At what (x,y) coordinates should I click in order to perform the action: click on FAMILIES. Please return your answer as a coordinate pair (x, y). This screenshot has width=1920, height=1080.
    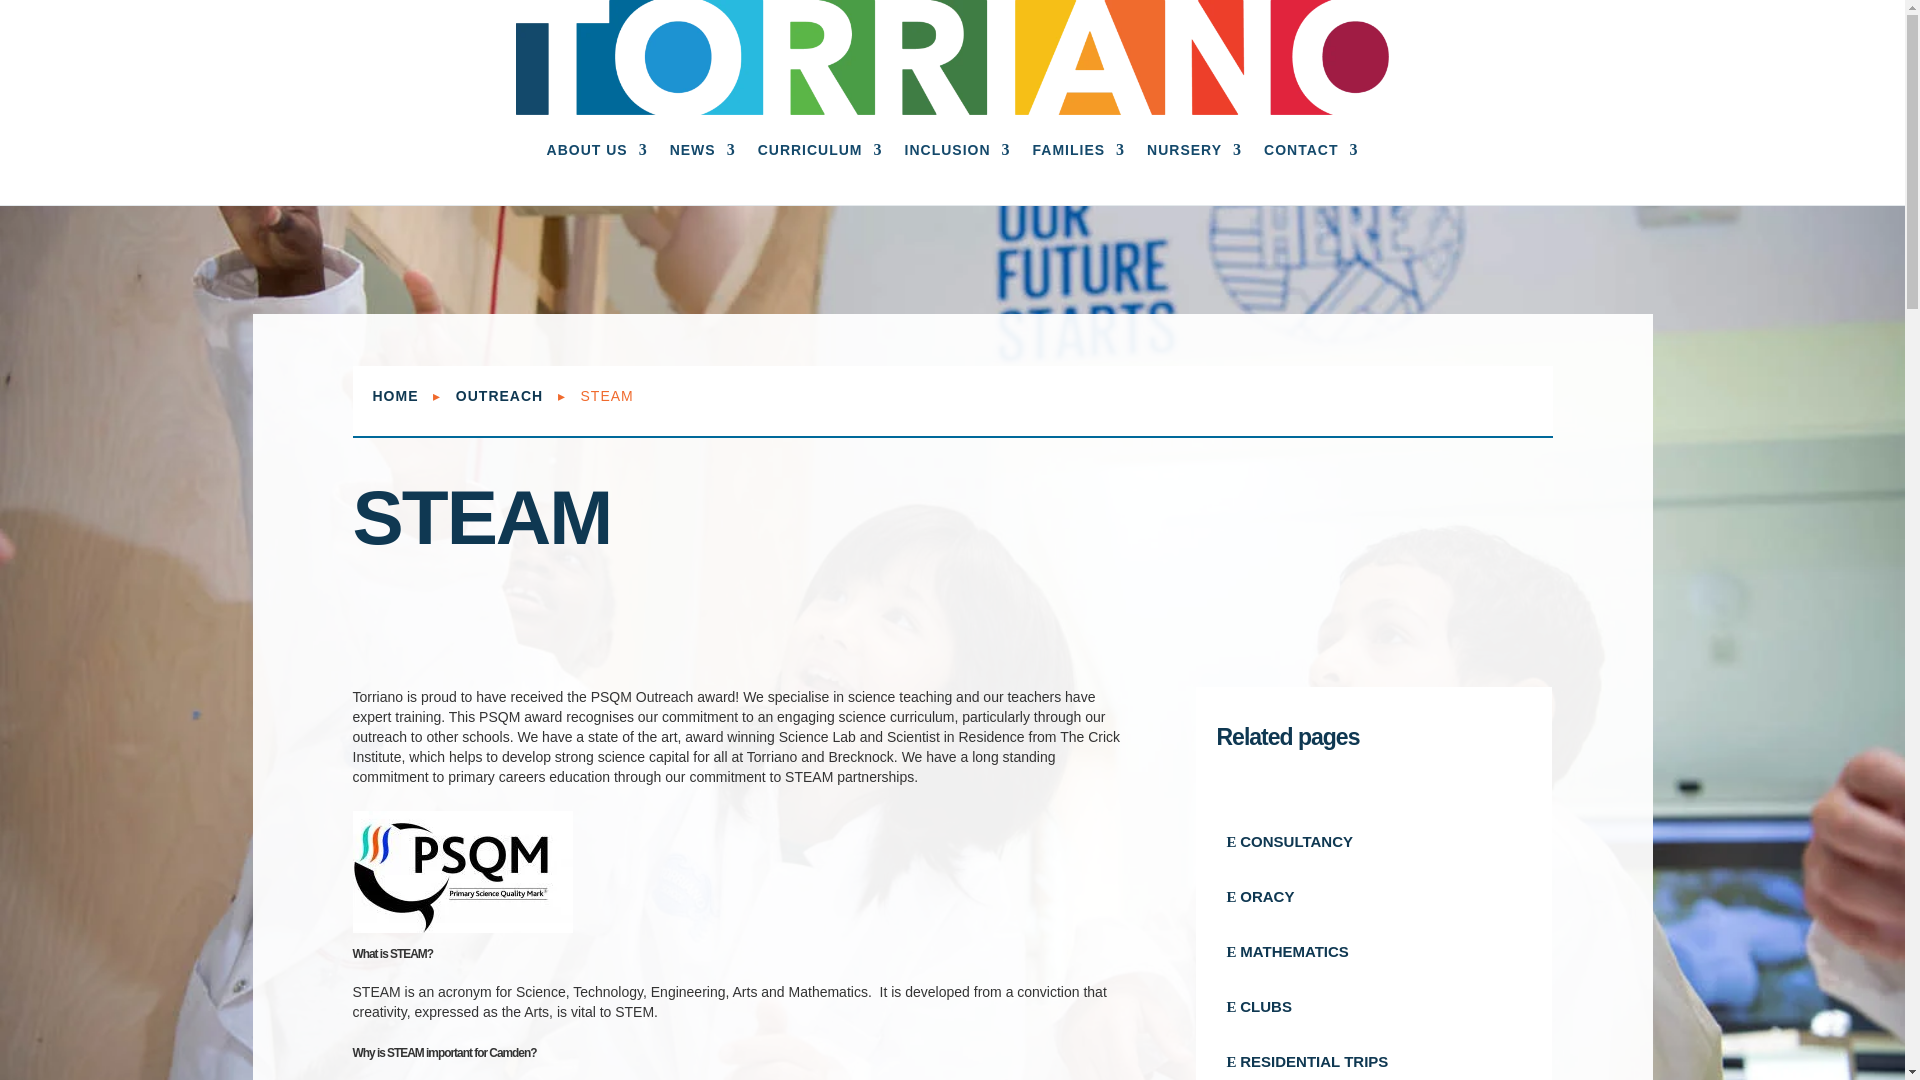
    Looking at the image, I should click on (1078, 154).